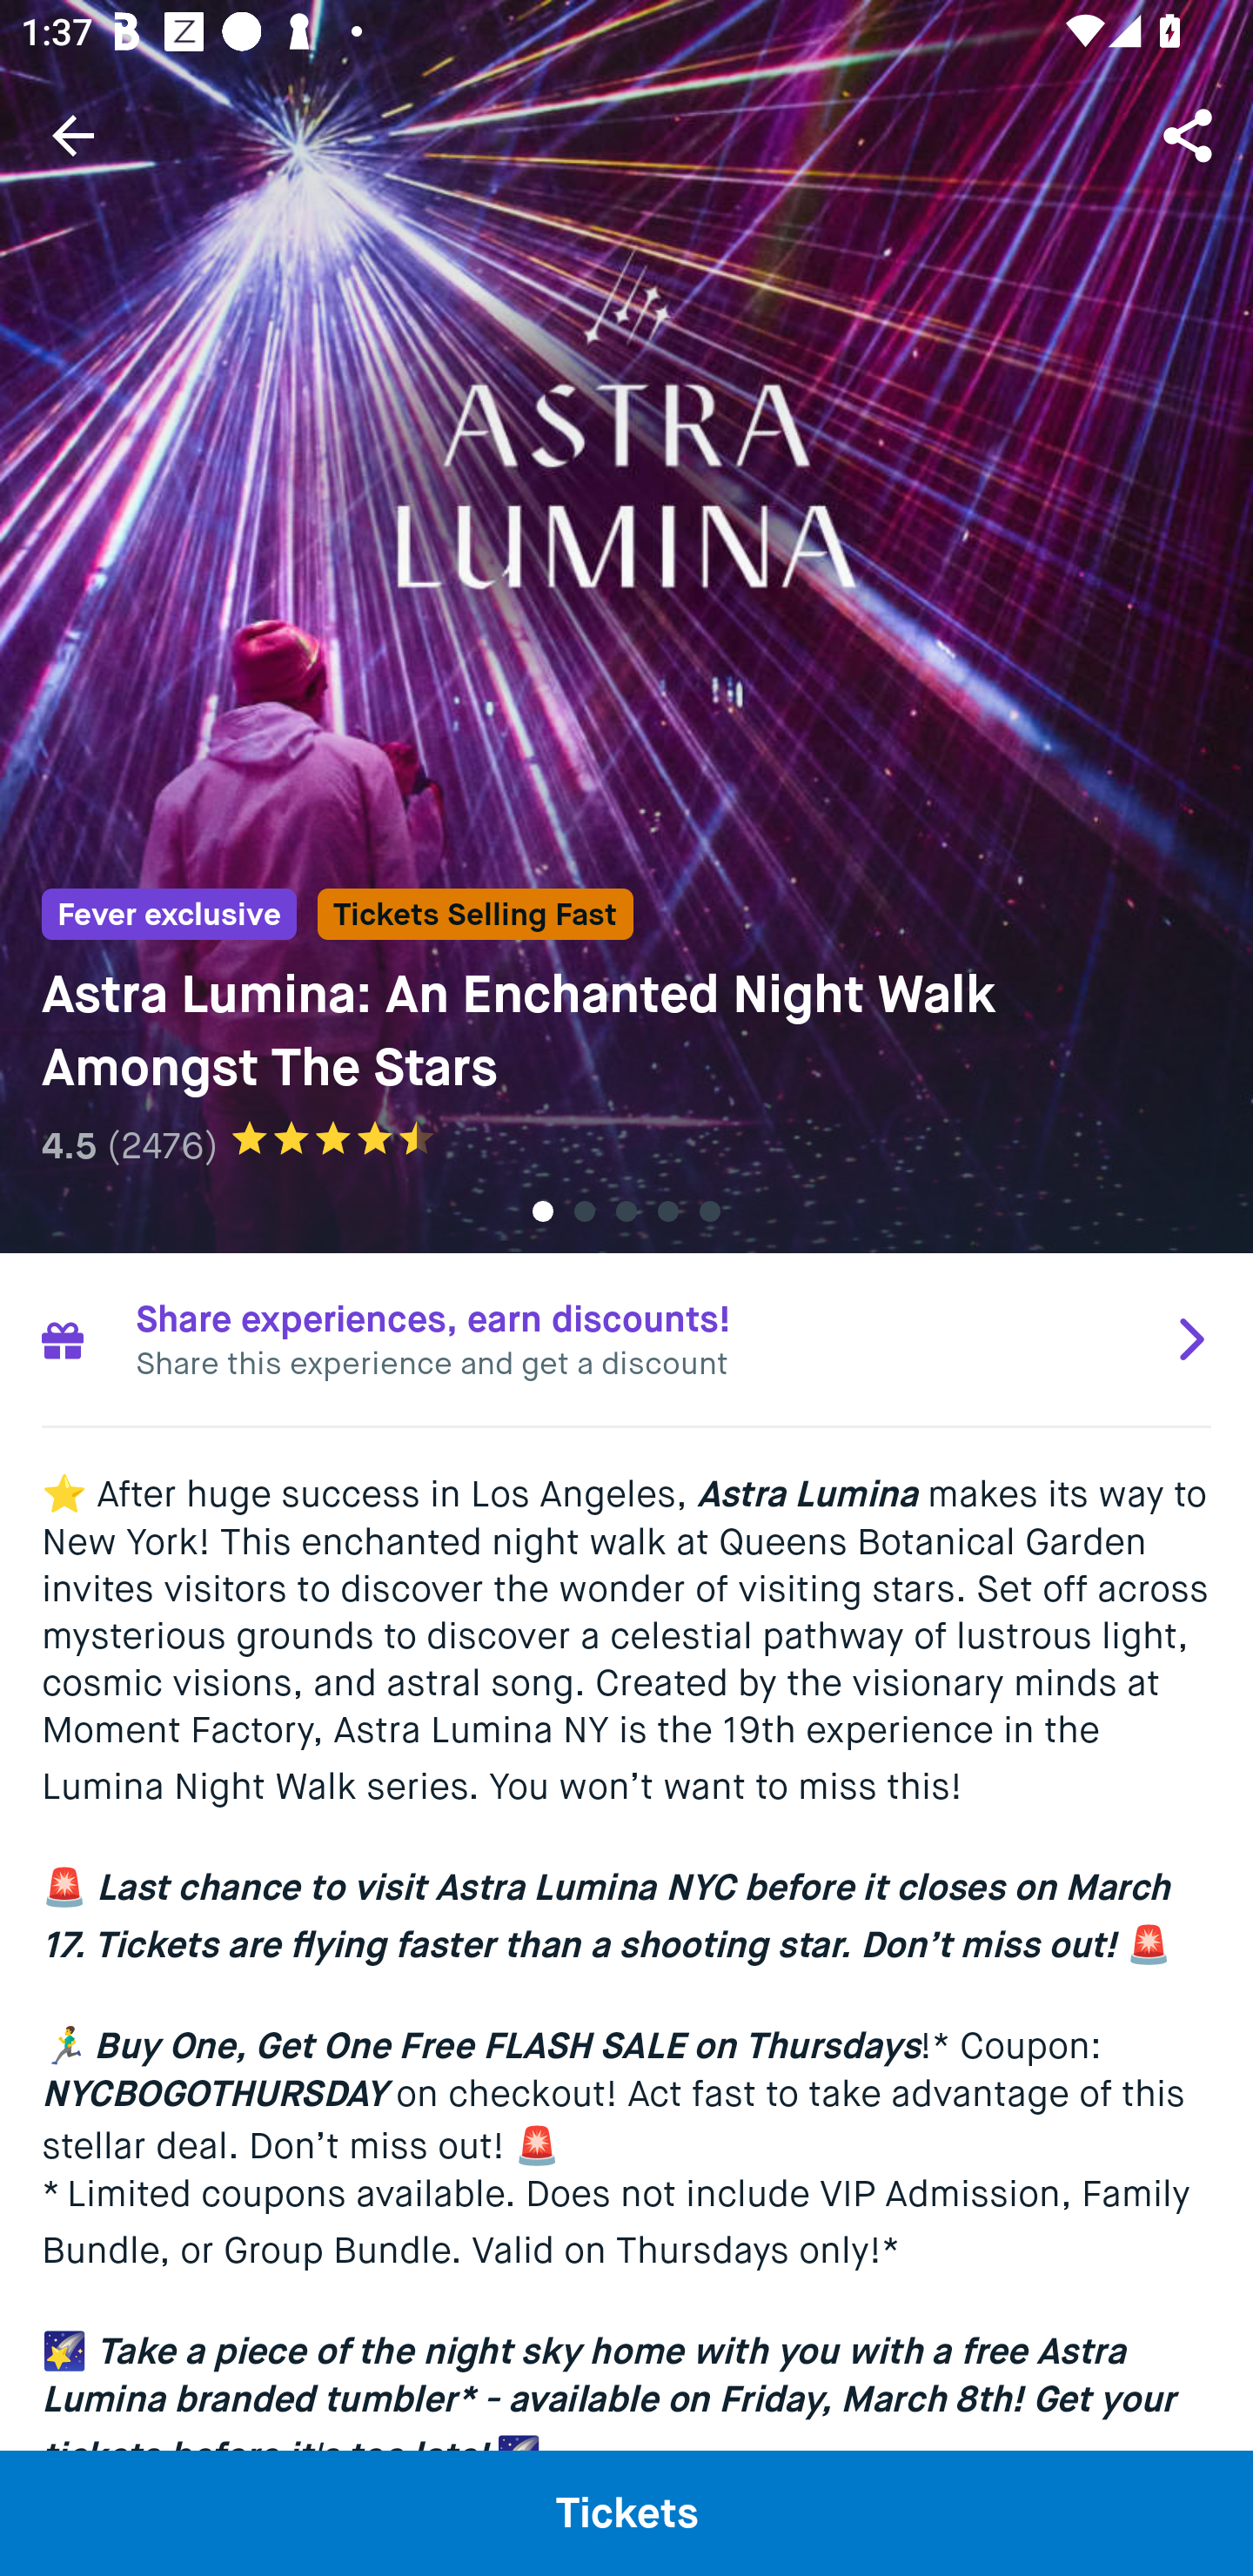 The width and height of the screenshot is (1253, 2576). What do you see at coordinates (73, 135) in the screenshot?
I see `Navigate up` at bounding box center [73, 135].